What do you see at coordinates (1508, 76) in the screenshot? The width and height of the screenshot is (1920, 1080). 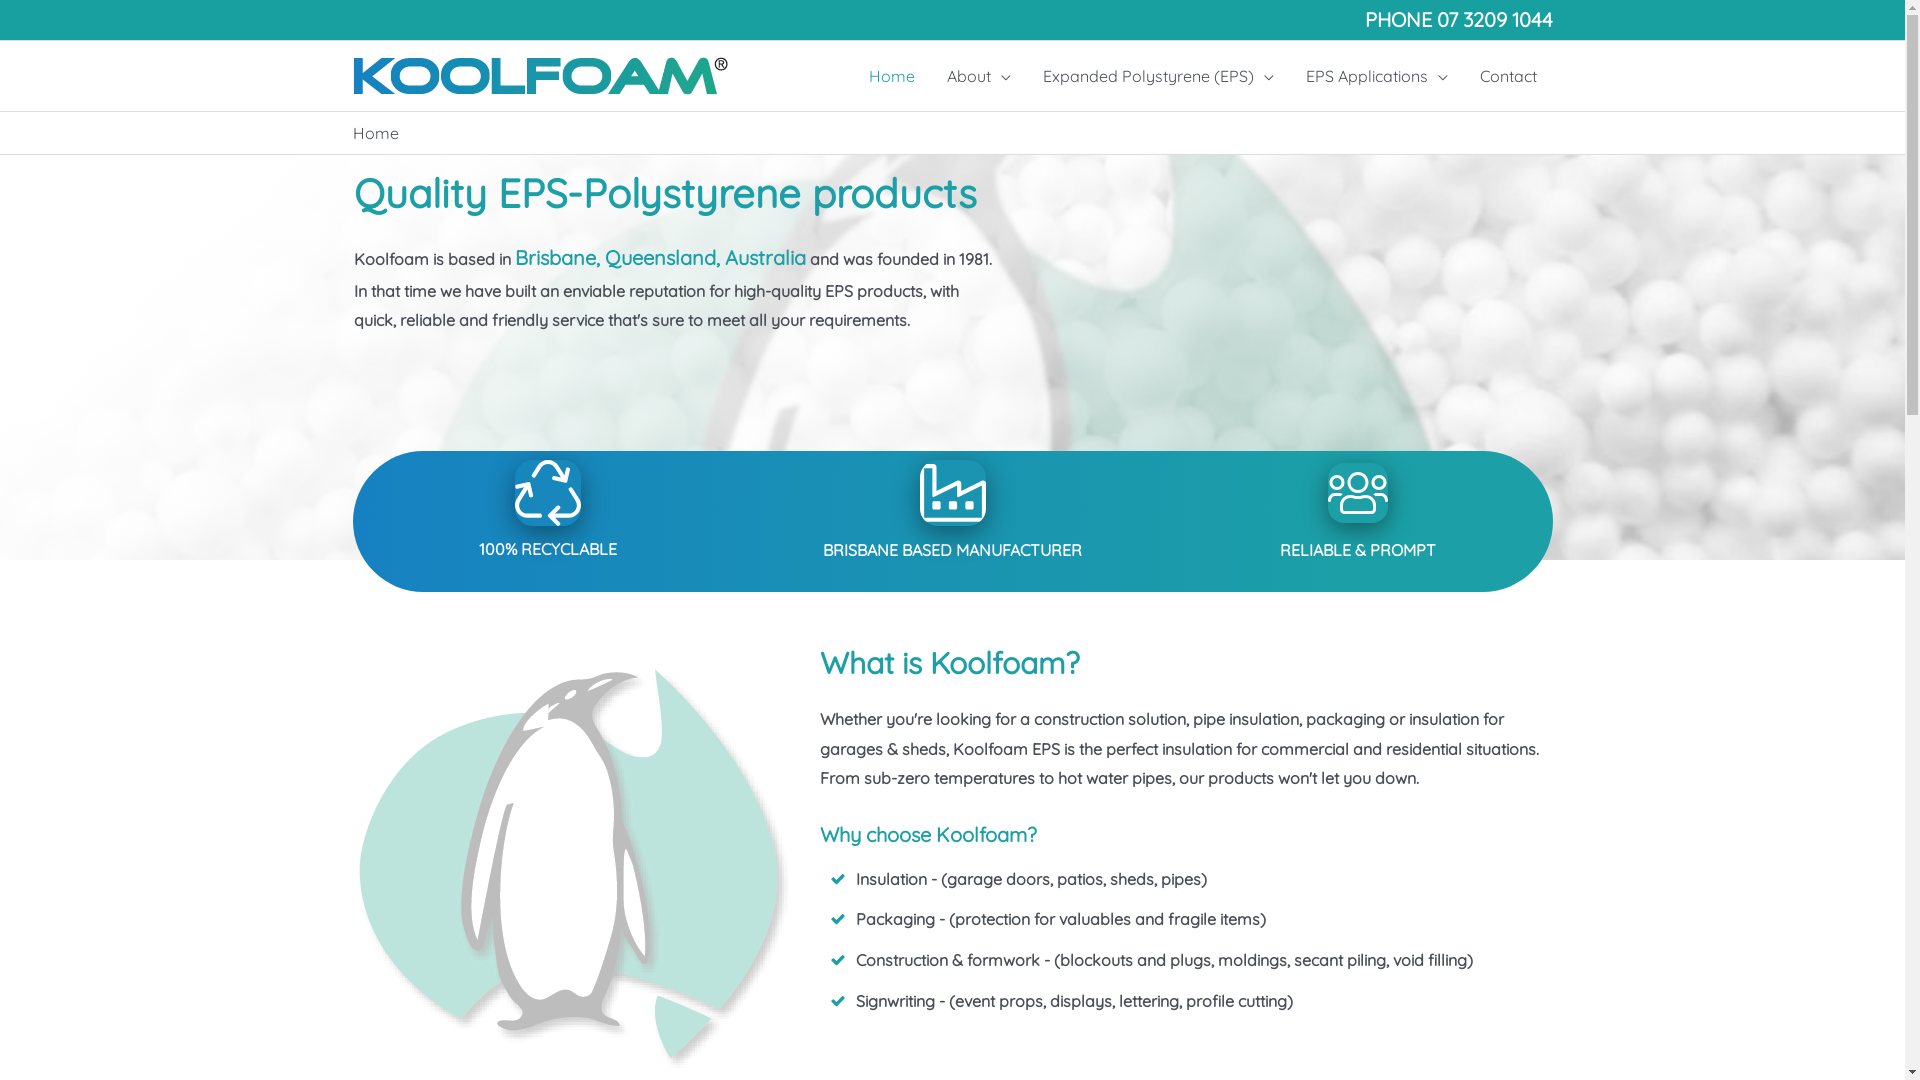 I see `Contact` at bounding box center [1508, 76].